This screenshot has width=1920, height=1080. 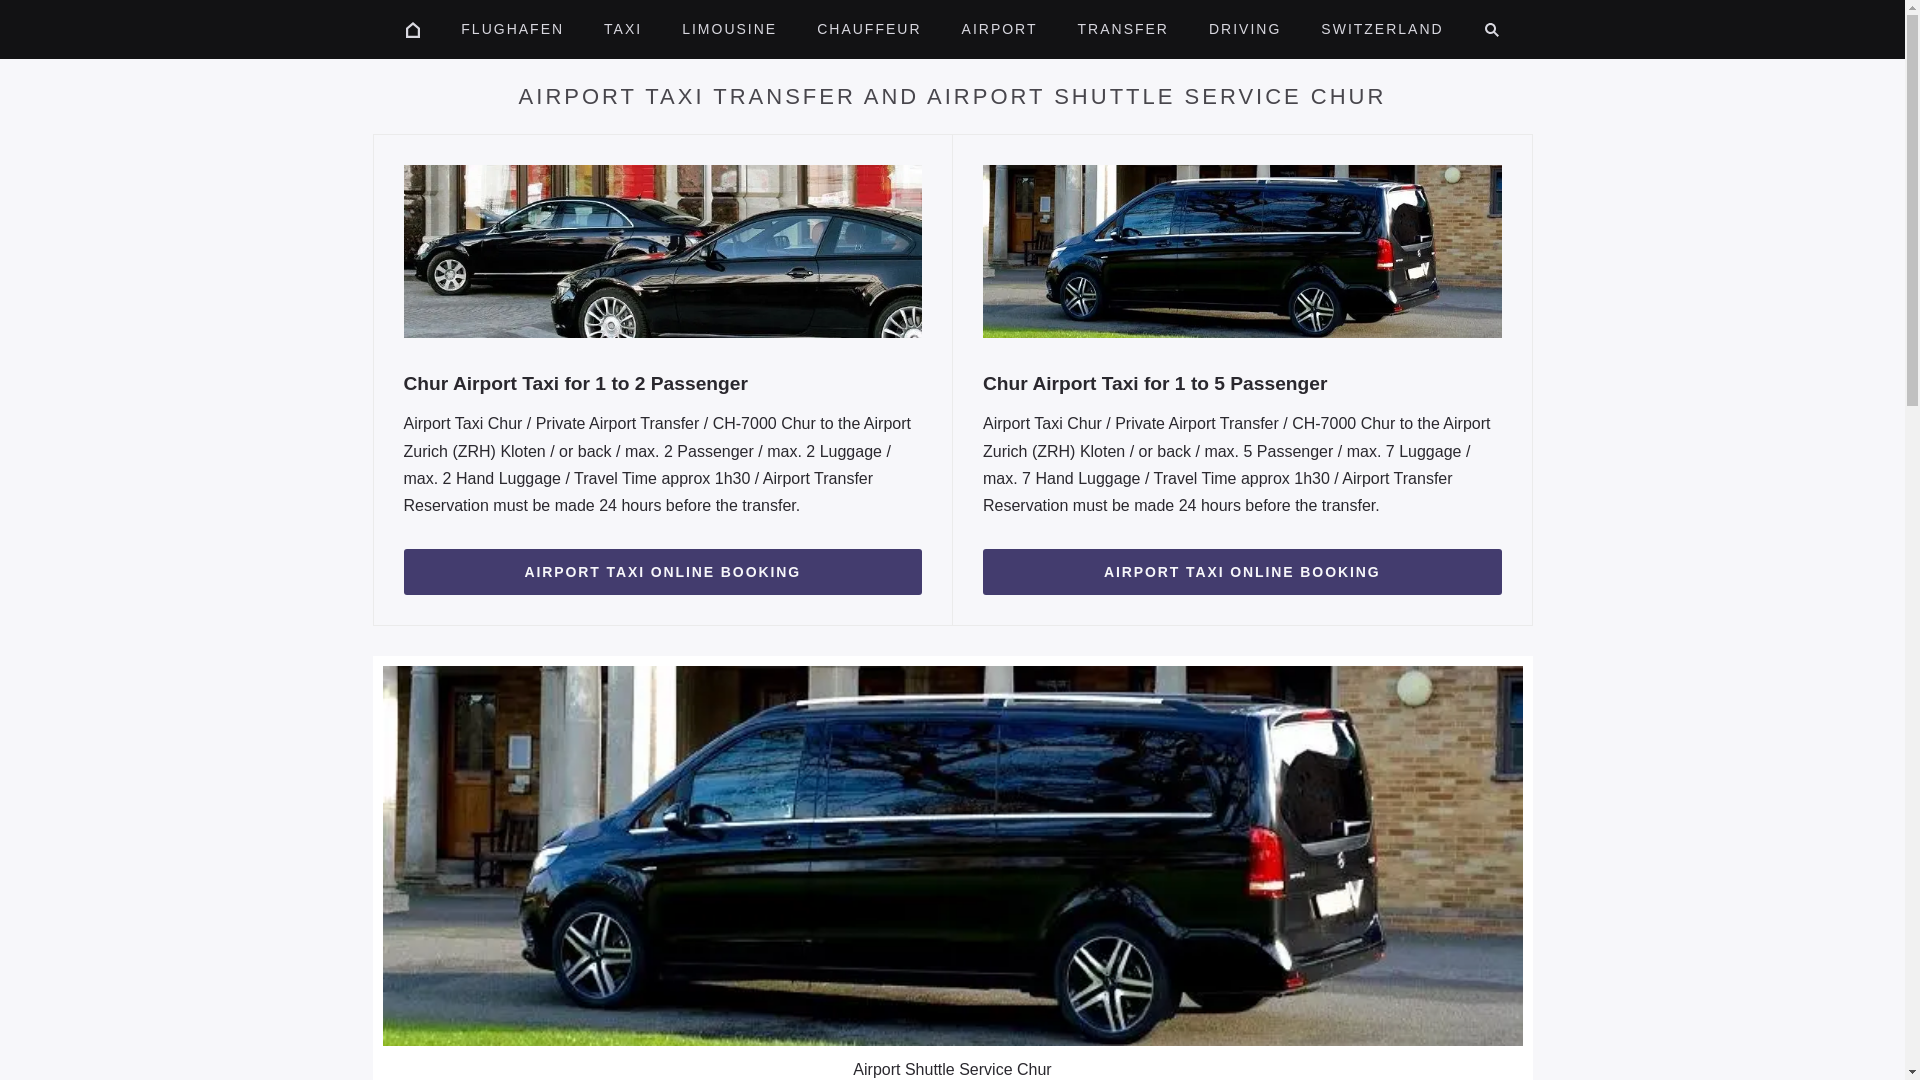 I want to click on FLUGHAFEN, so click(x=512, y=30).